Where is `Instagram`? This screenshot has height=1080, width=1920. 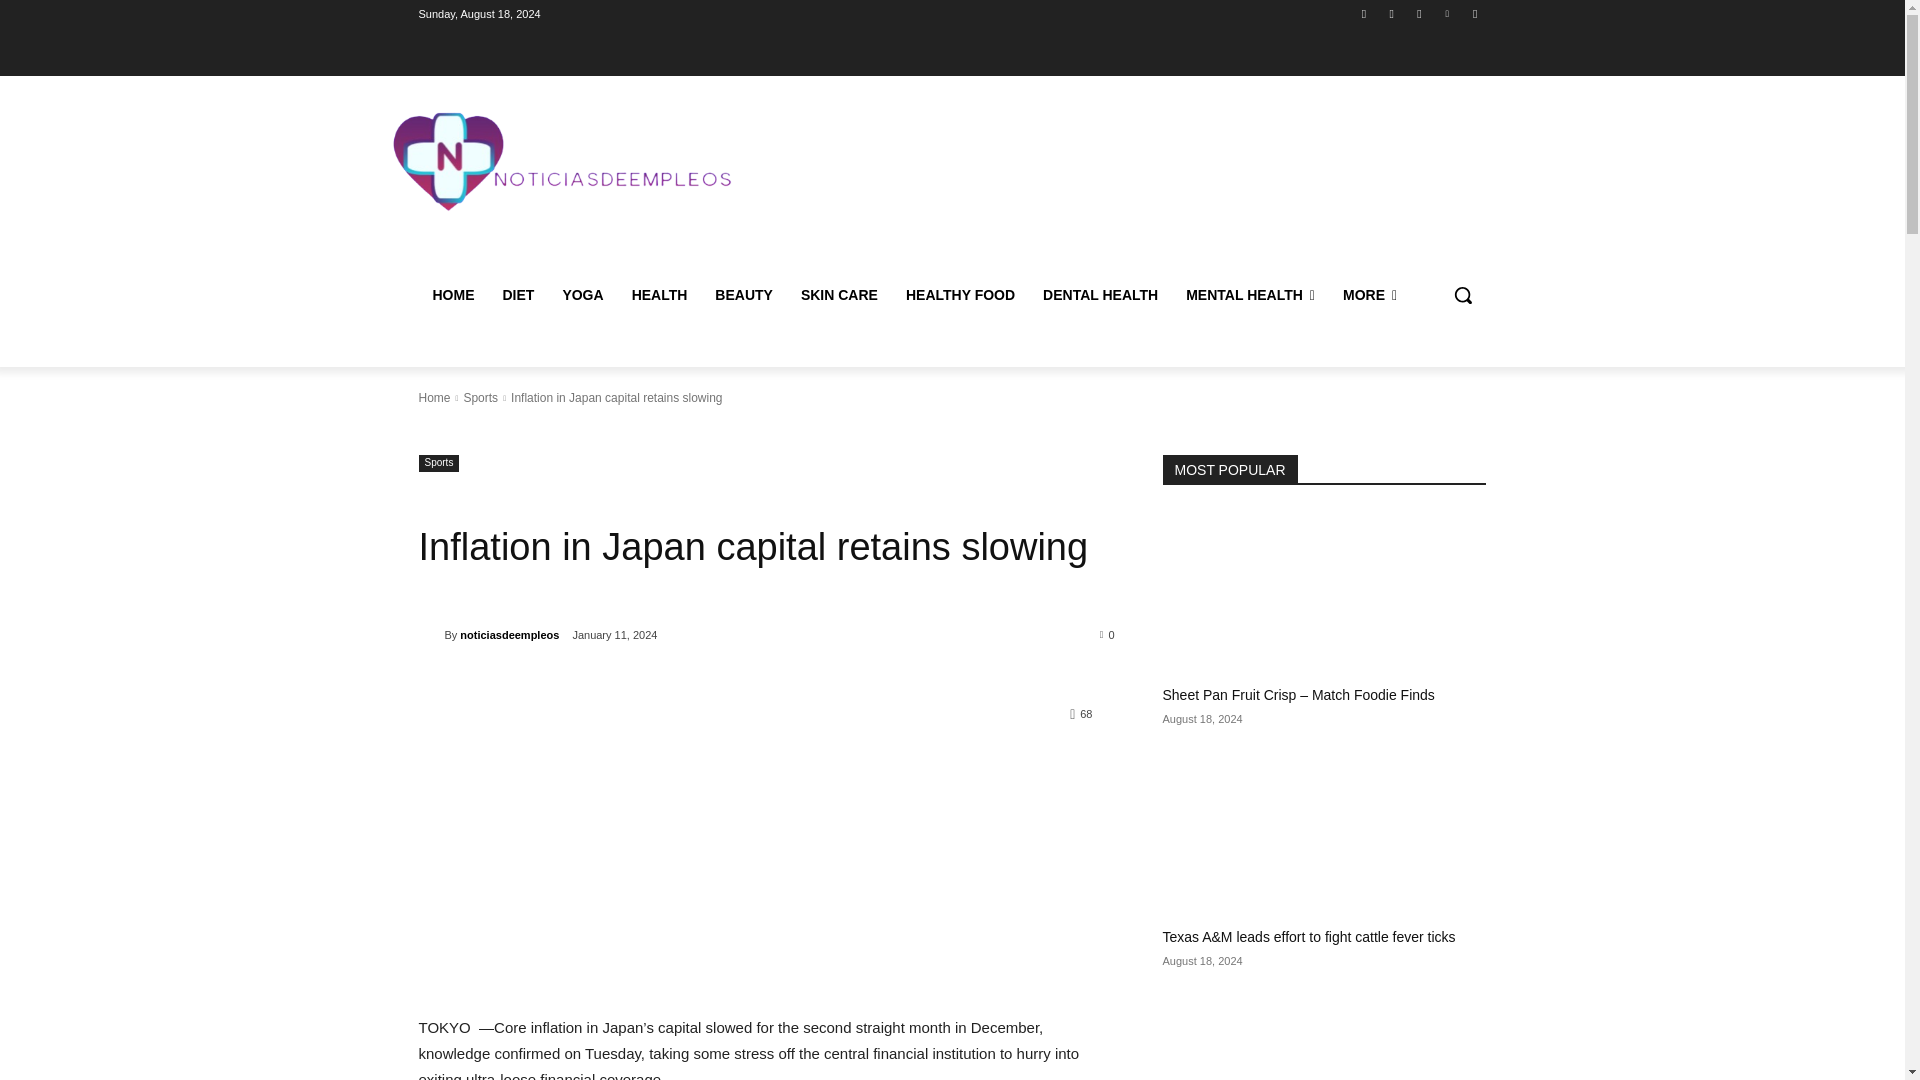 Instagram is located at coordinates (1392, 13).